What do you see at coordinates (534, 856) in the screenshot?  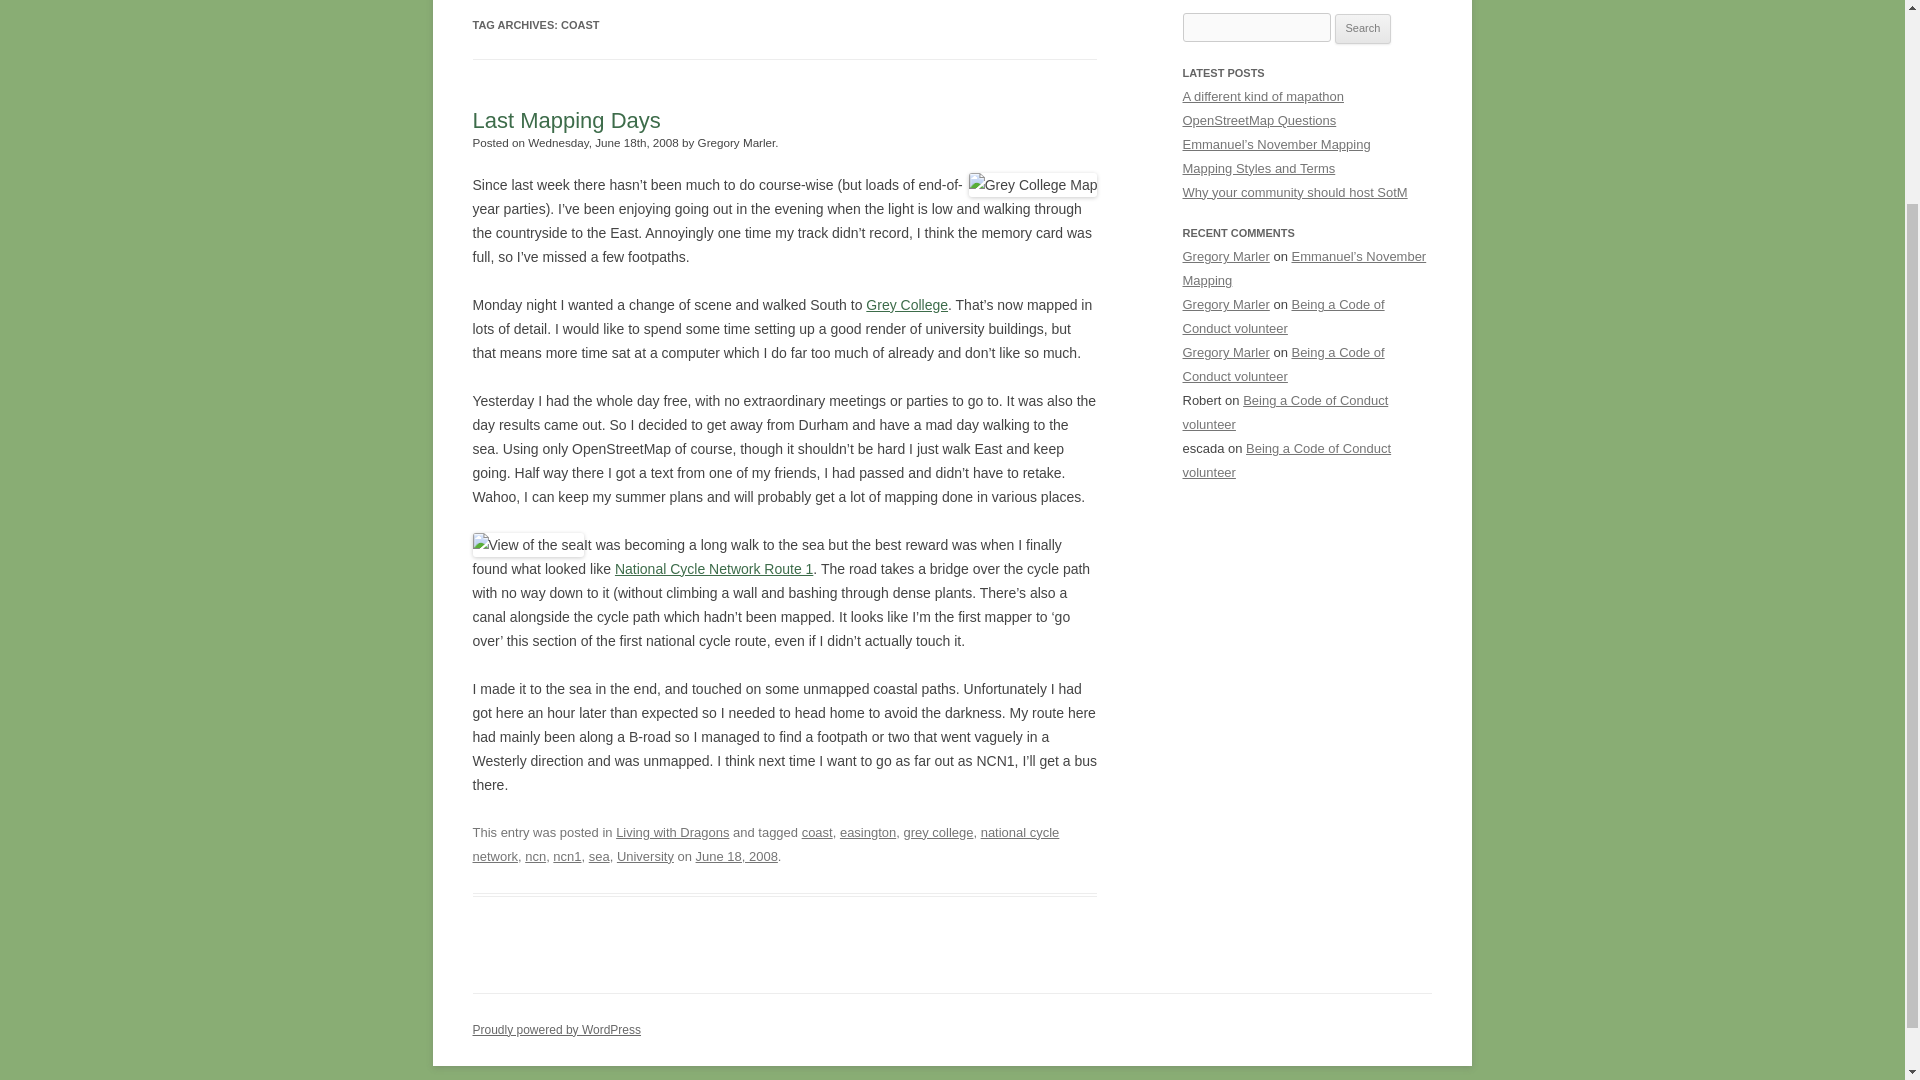 I see `ncn` at bounding box center [534, 856].